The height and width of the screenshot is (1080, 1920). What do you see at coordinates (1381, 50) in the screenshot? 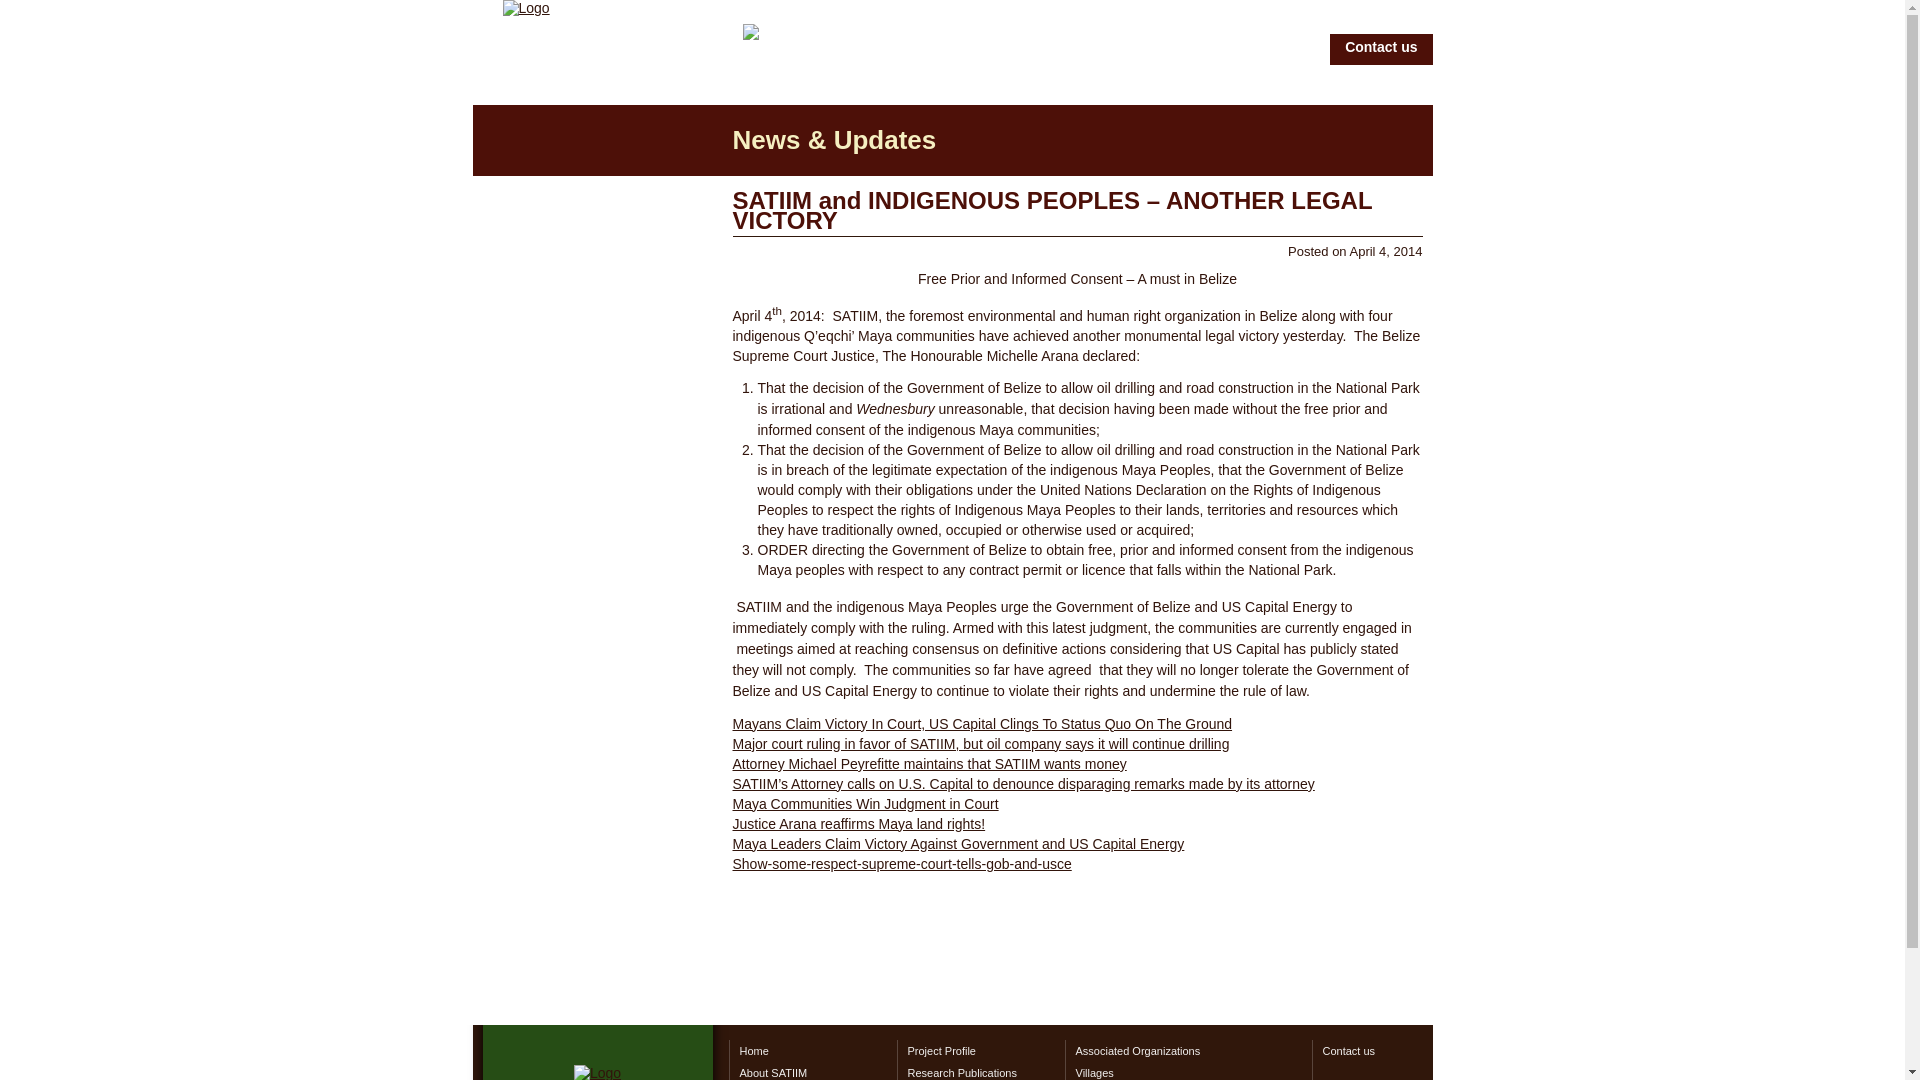
I see `Contact us` at bounding box center [1381, 50].